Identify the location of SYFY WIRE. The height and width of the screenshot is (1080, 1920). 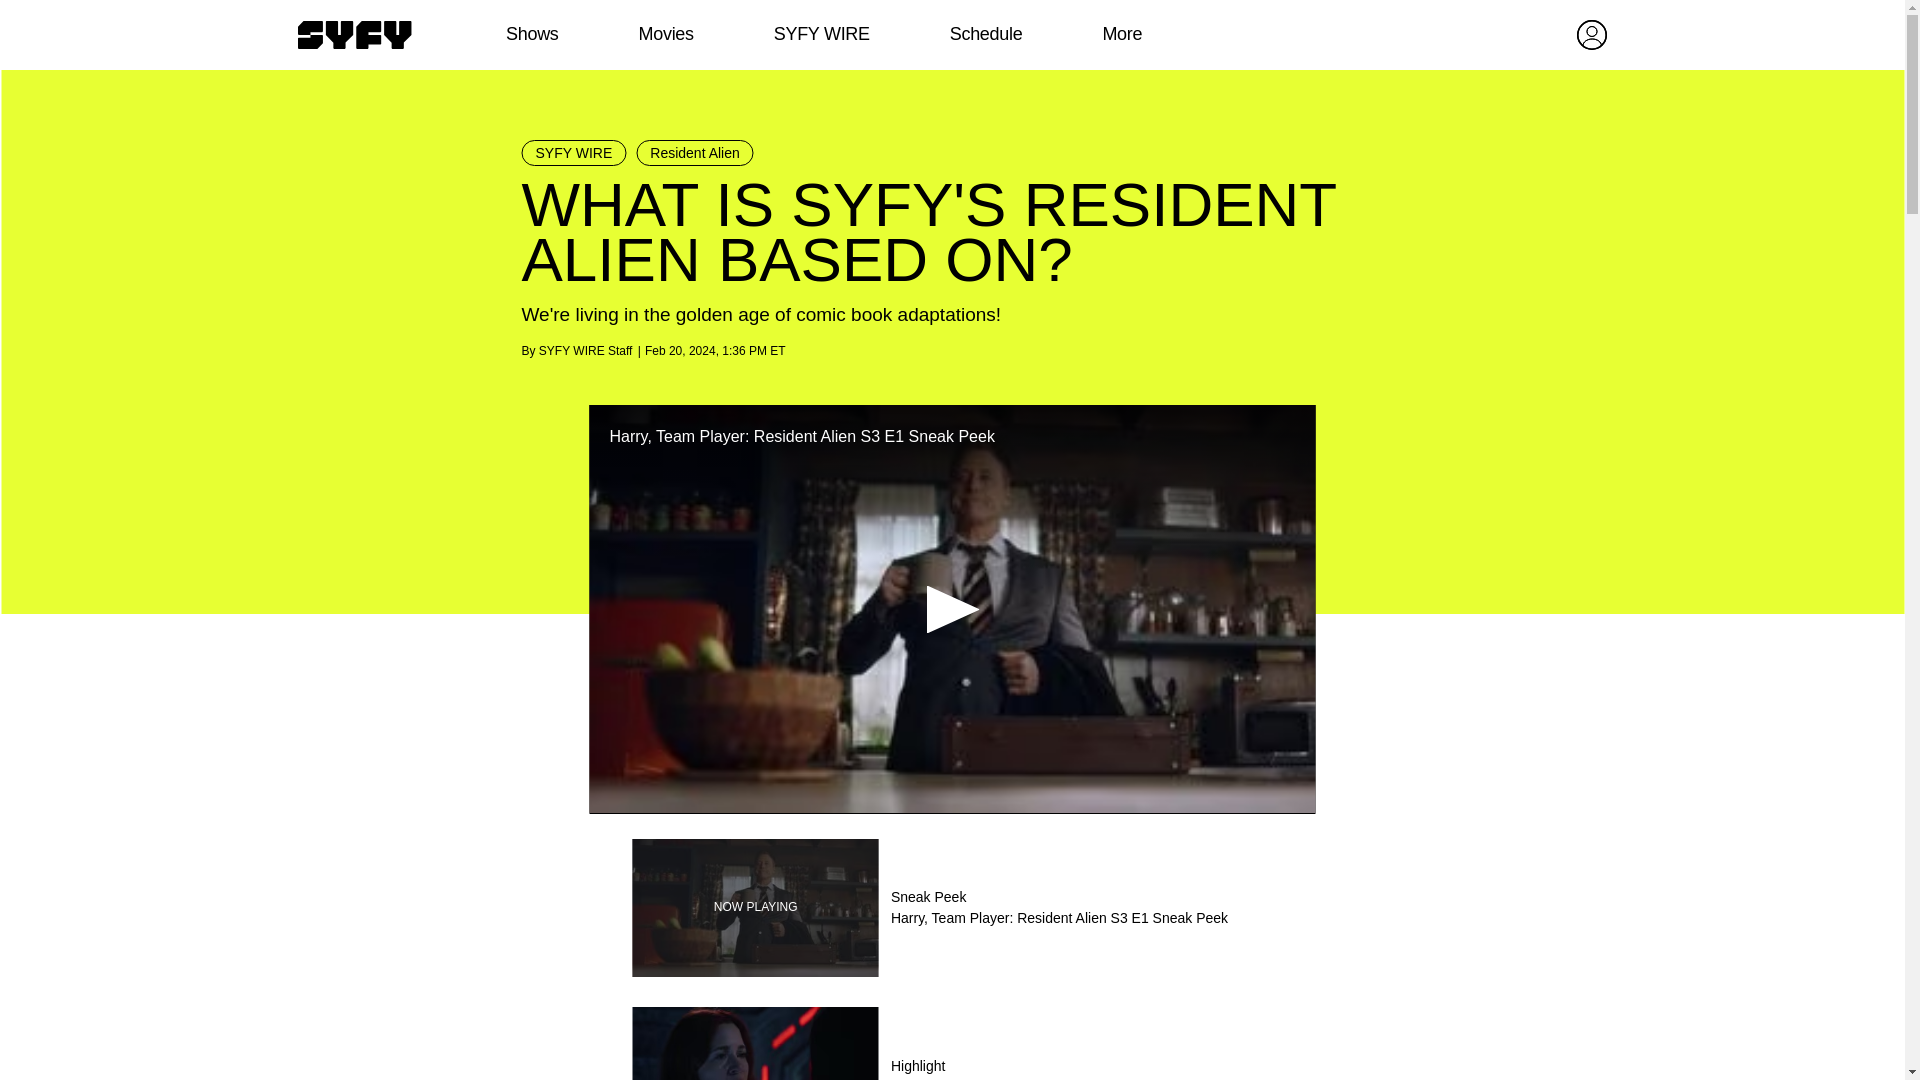
(574, 153).